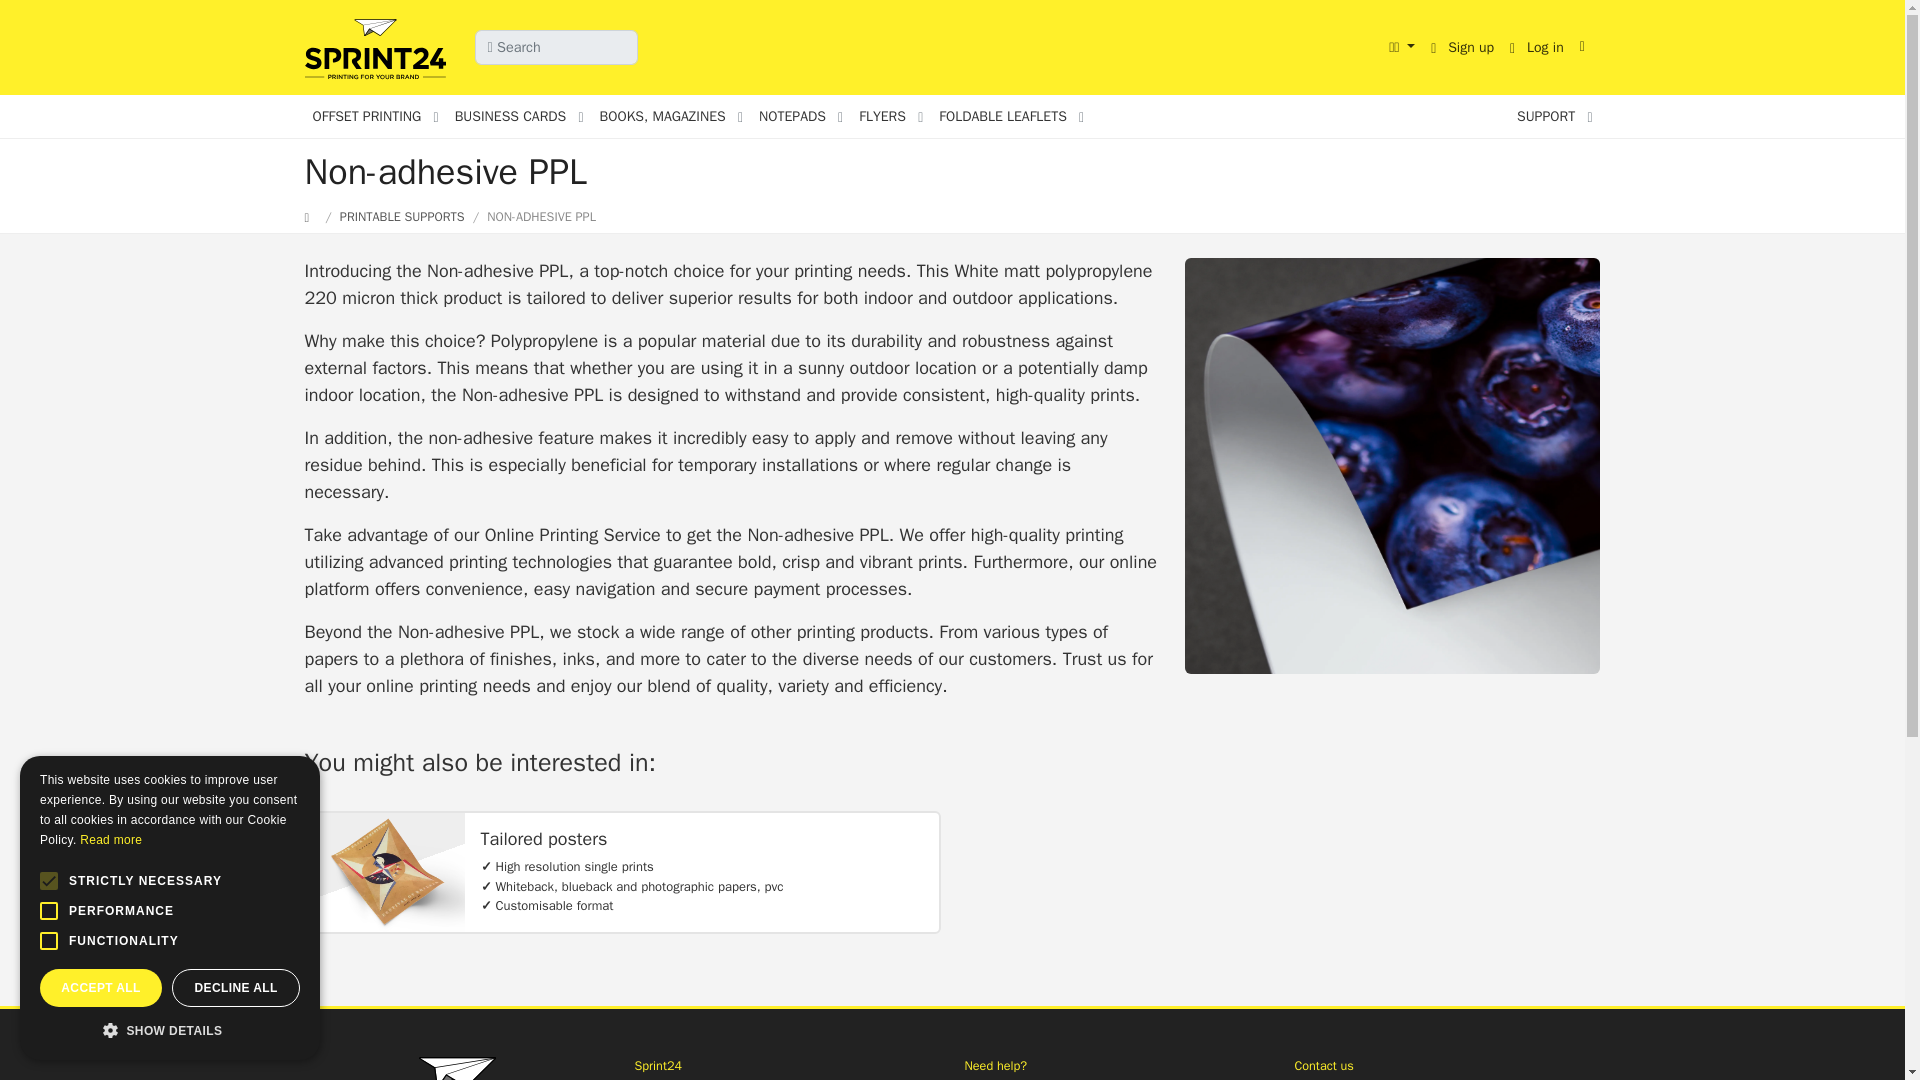 This screenshot has height=1080, width=1920. What do you see at coordinates (1536, 47) in the screenshot?
I see `Log in` at bounding box center [1536, 47].